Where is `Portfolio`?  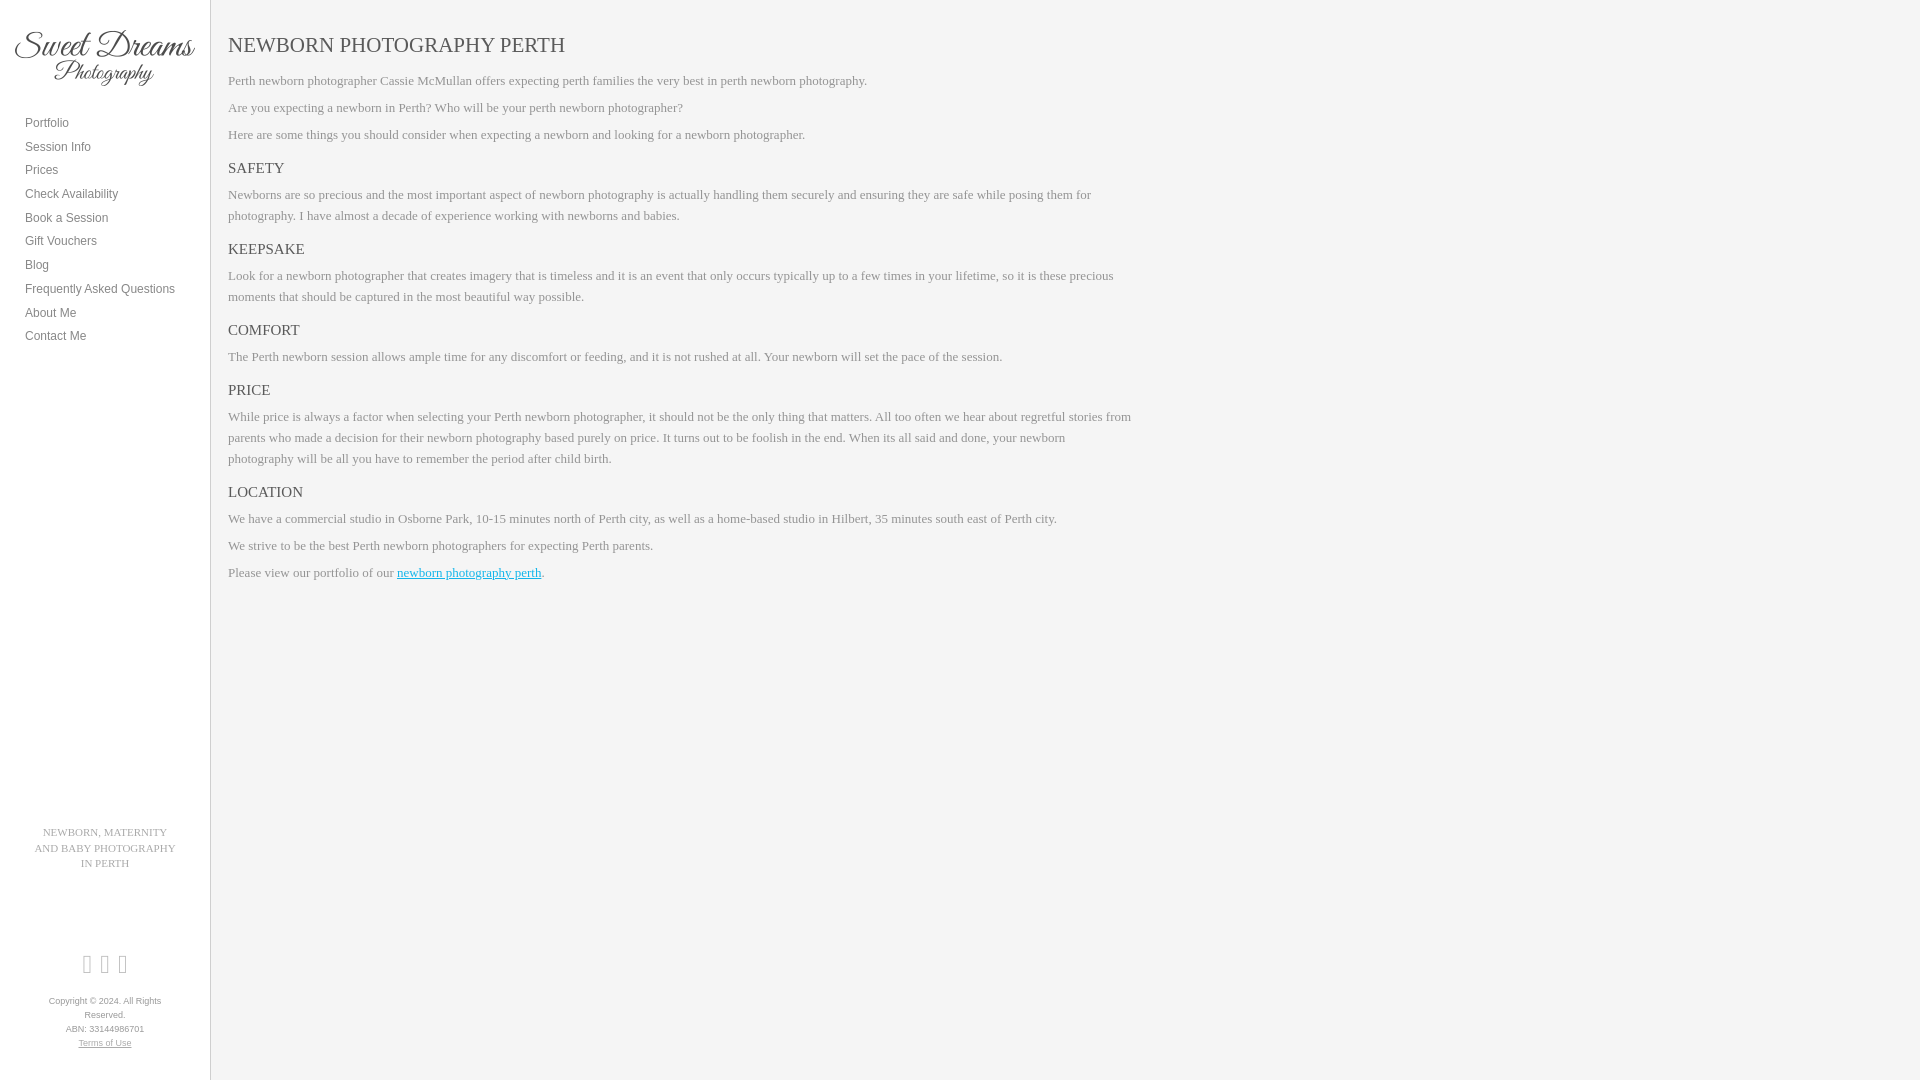 Portfolio is located at coordinates (46, 123).